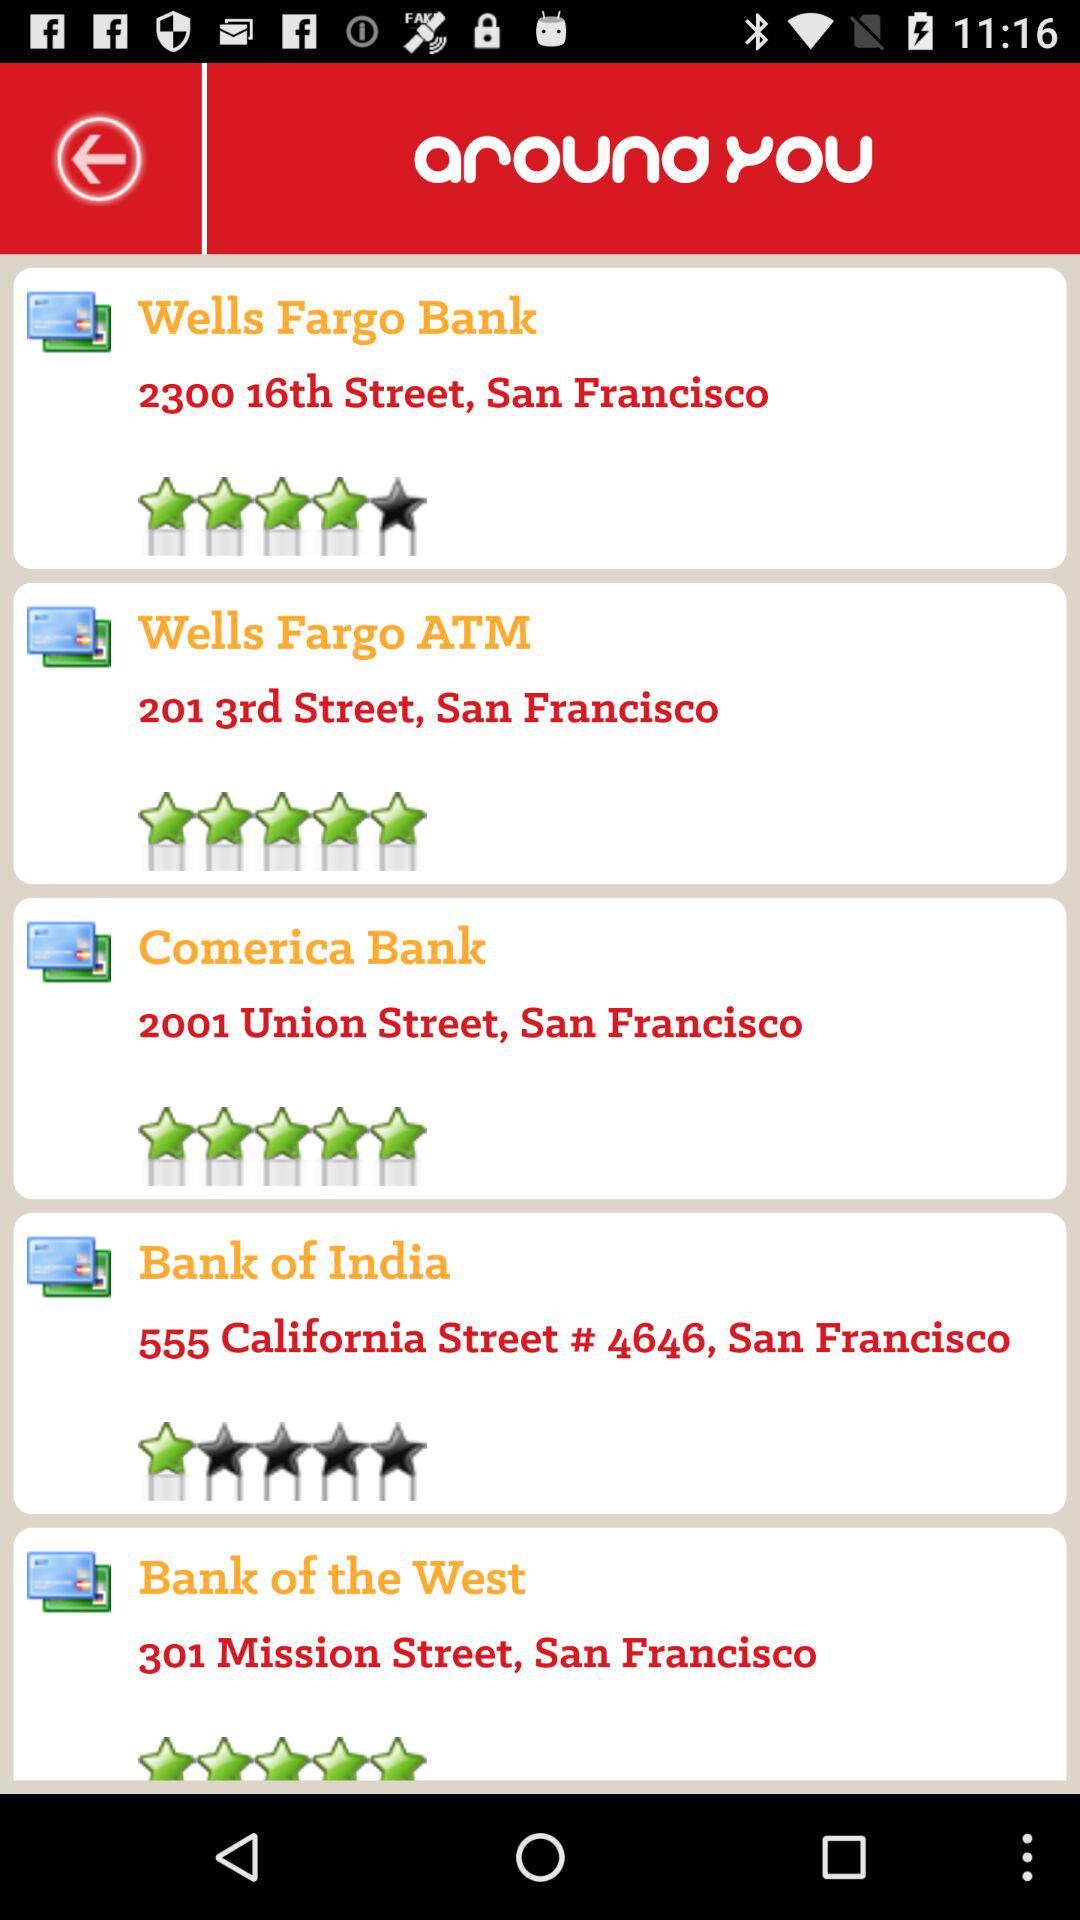 The image size is (1080, 1920). What do you see at coordinates (69, 952) in the screenshot?
I see `select the third icon left to comerica bank` at bounding box center [69, 952].